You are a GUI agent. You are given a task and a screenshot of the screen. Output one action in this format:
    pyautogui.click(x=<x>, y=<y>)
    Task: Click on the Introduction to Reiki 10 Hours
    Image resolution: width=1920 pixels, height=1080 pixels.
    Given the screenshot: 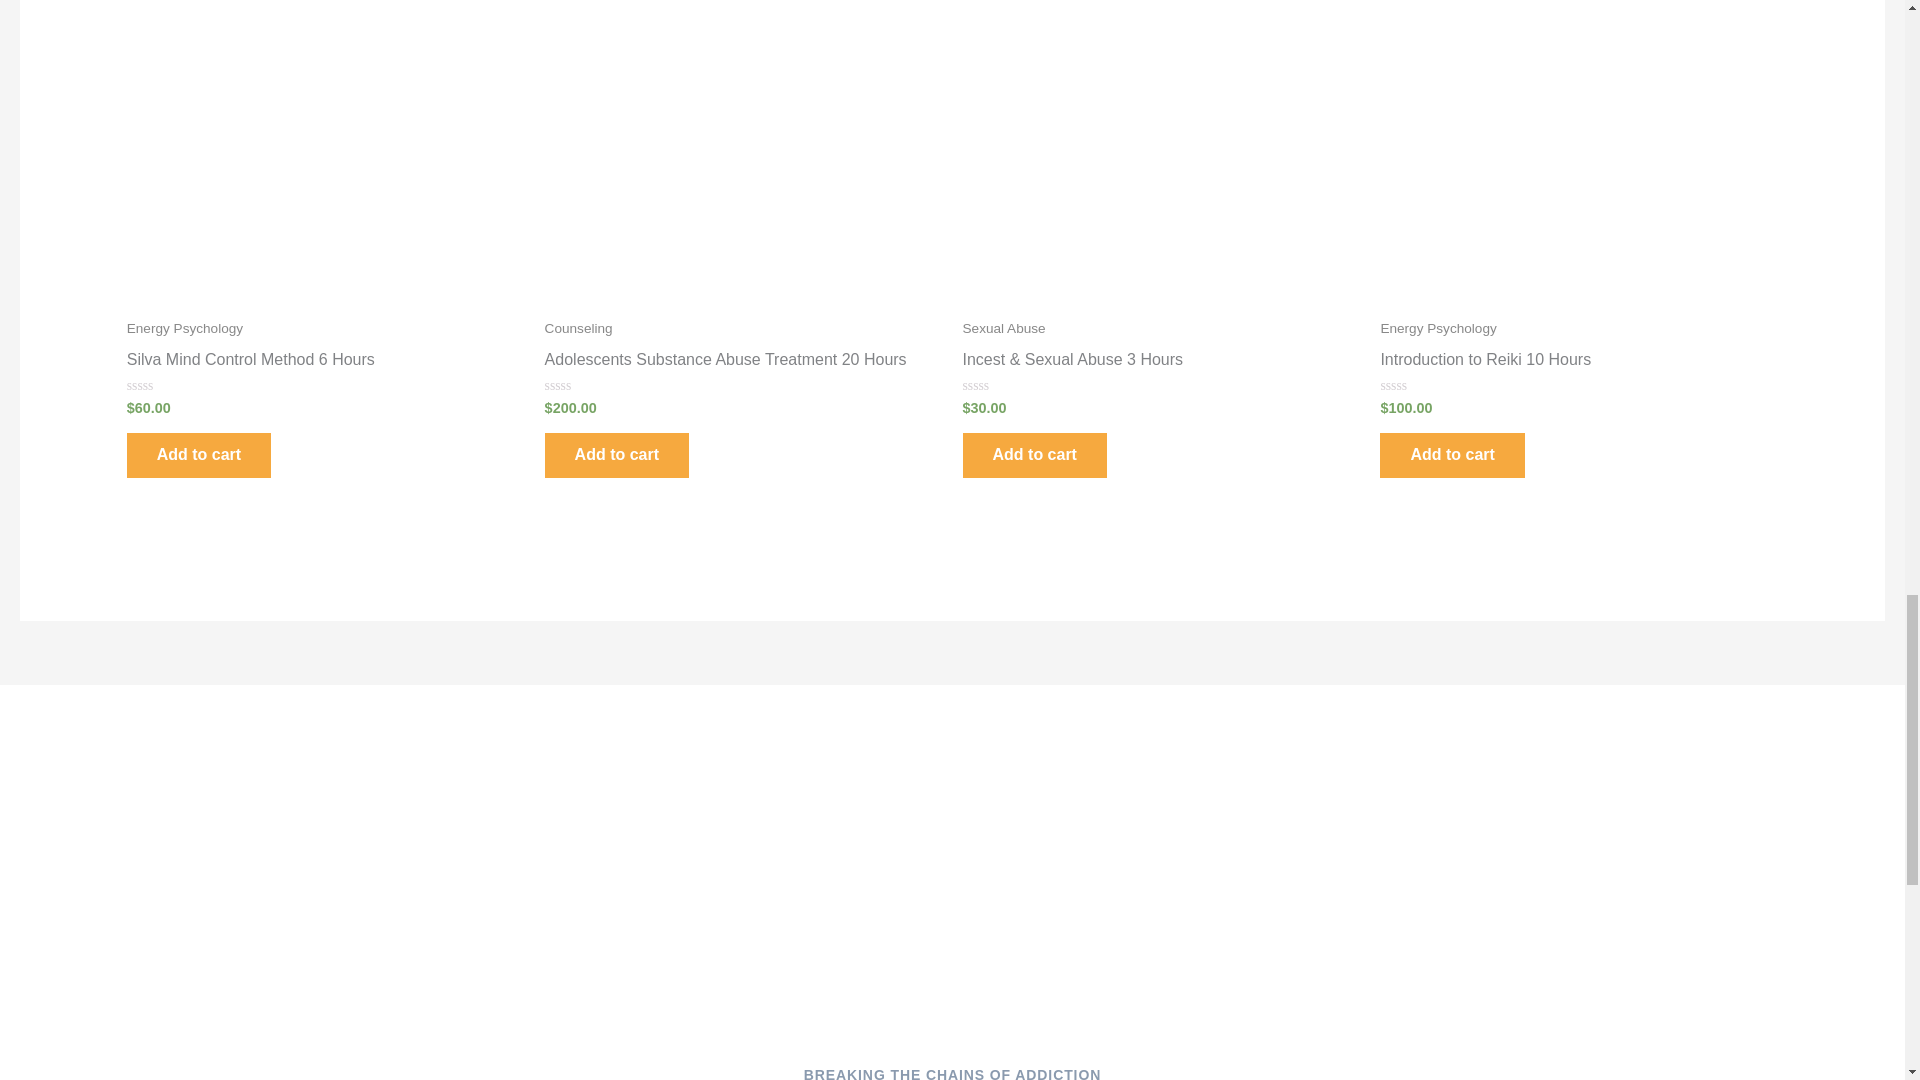 What is the action you would take?
    pyautogui.click(x=1578, y=364)
    